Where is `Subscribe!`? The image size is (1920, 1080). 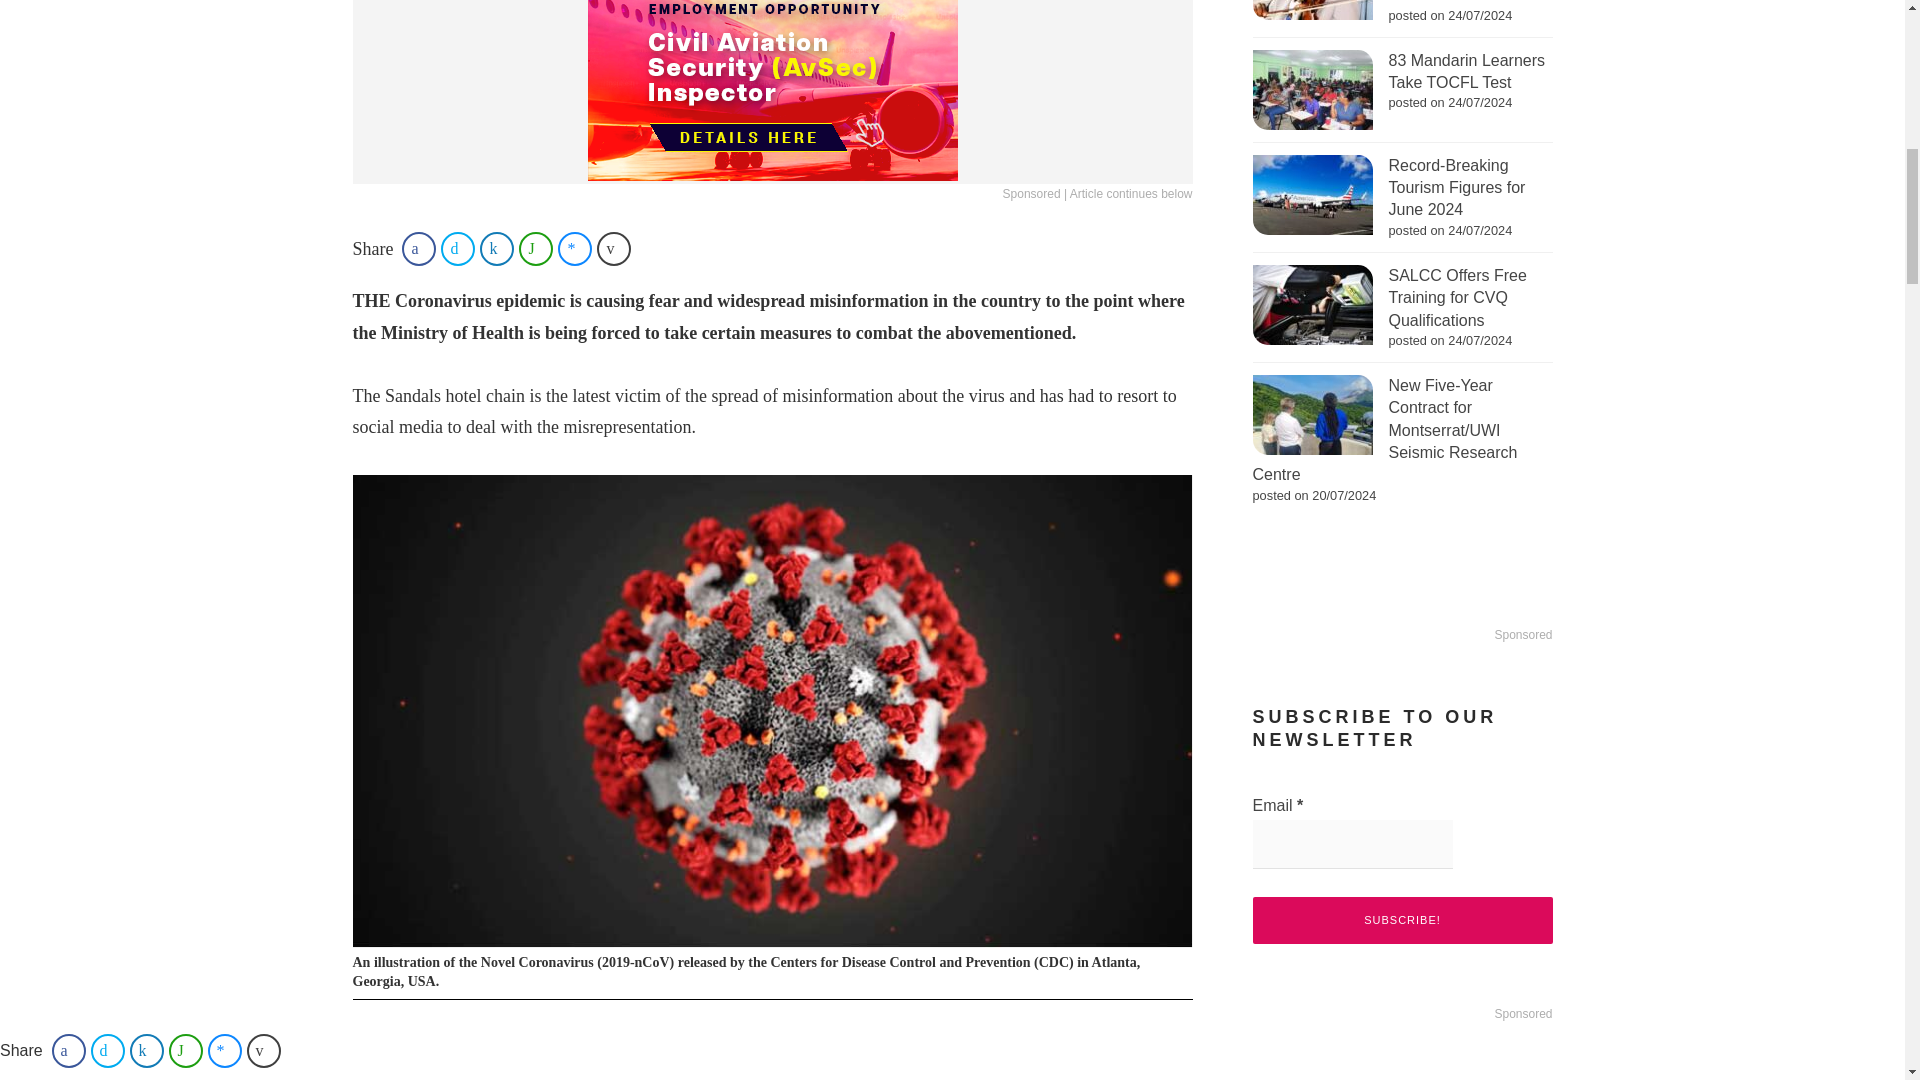 Subscribe! is located at coordinates (1401, 920).